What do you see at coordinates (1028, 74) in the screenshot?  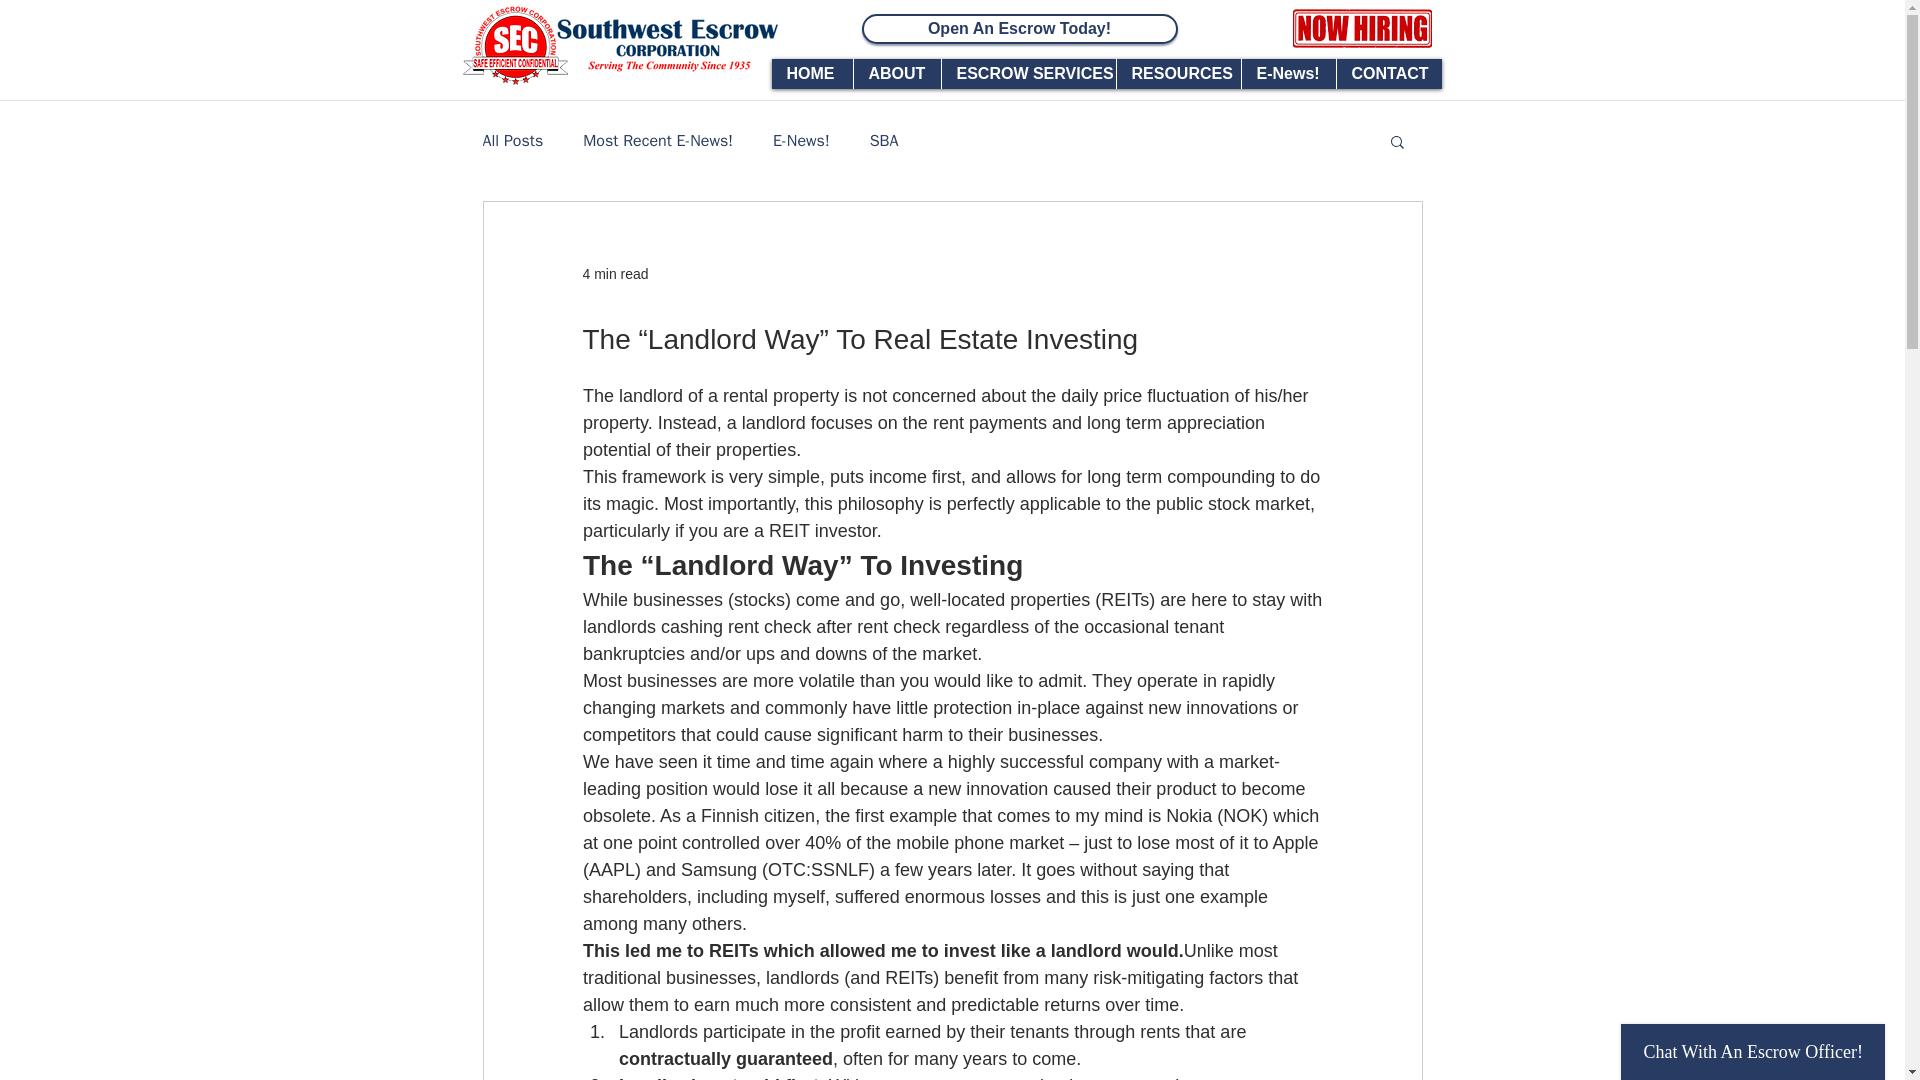 I see `ESCROW SERVICES` at bounding box center [1028, 74].